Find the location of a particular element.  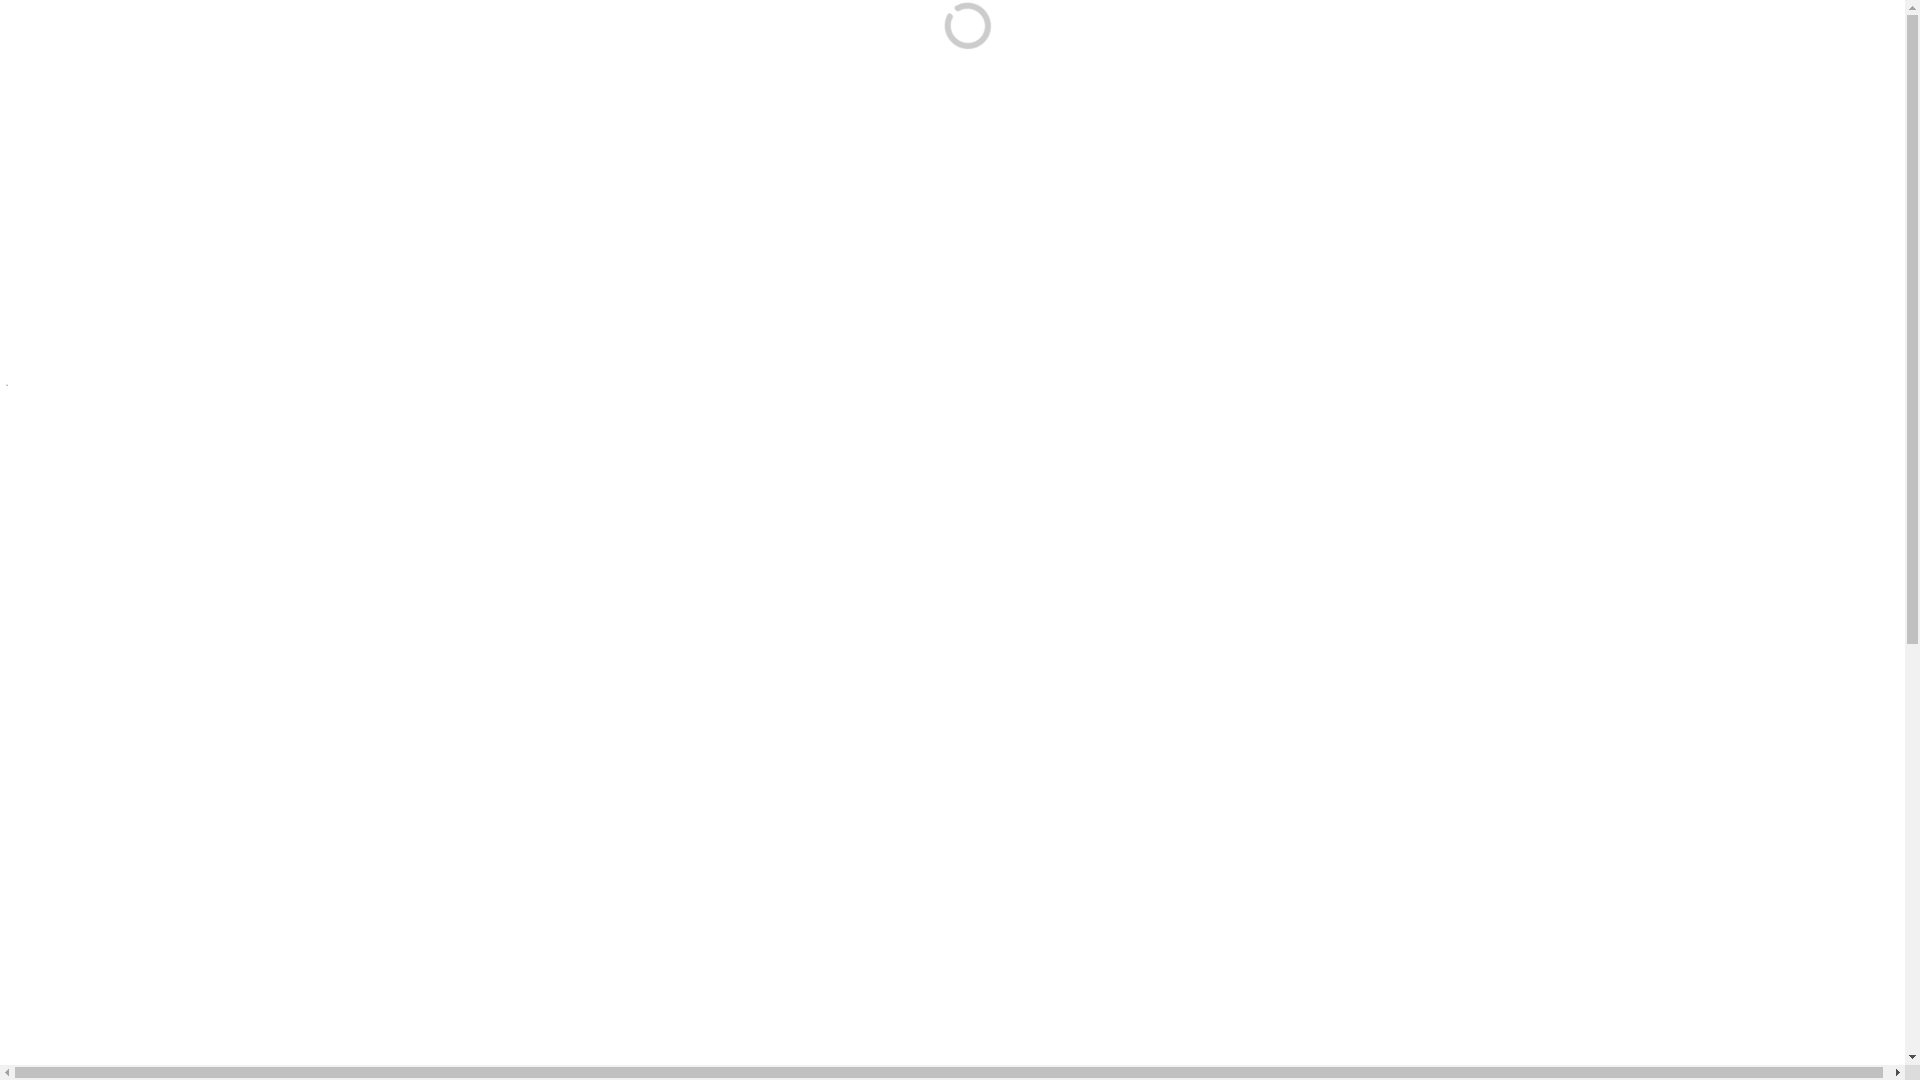

Check out this video is located at coordinates (74, 1042).